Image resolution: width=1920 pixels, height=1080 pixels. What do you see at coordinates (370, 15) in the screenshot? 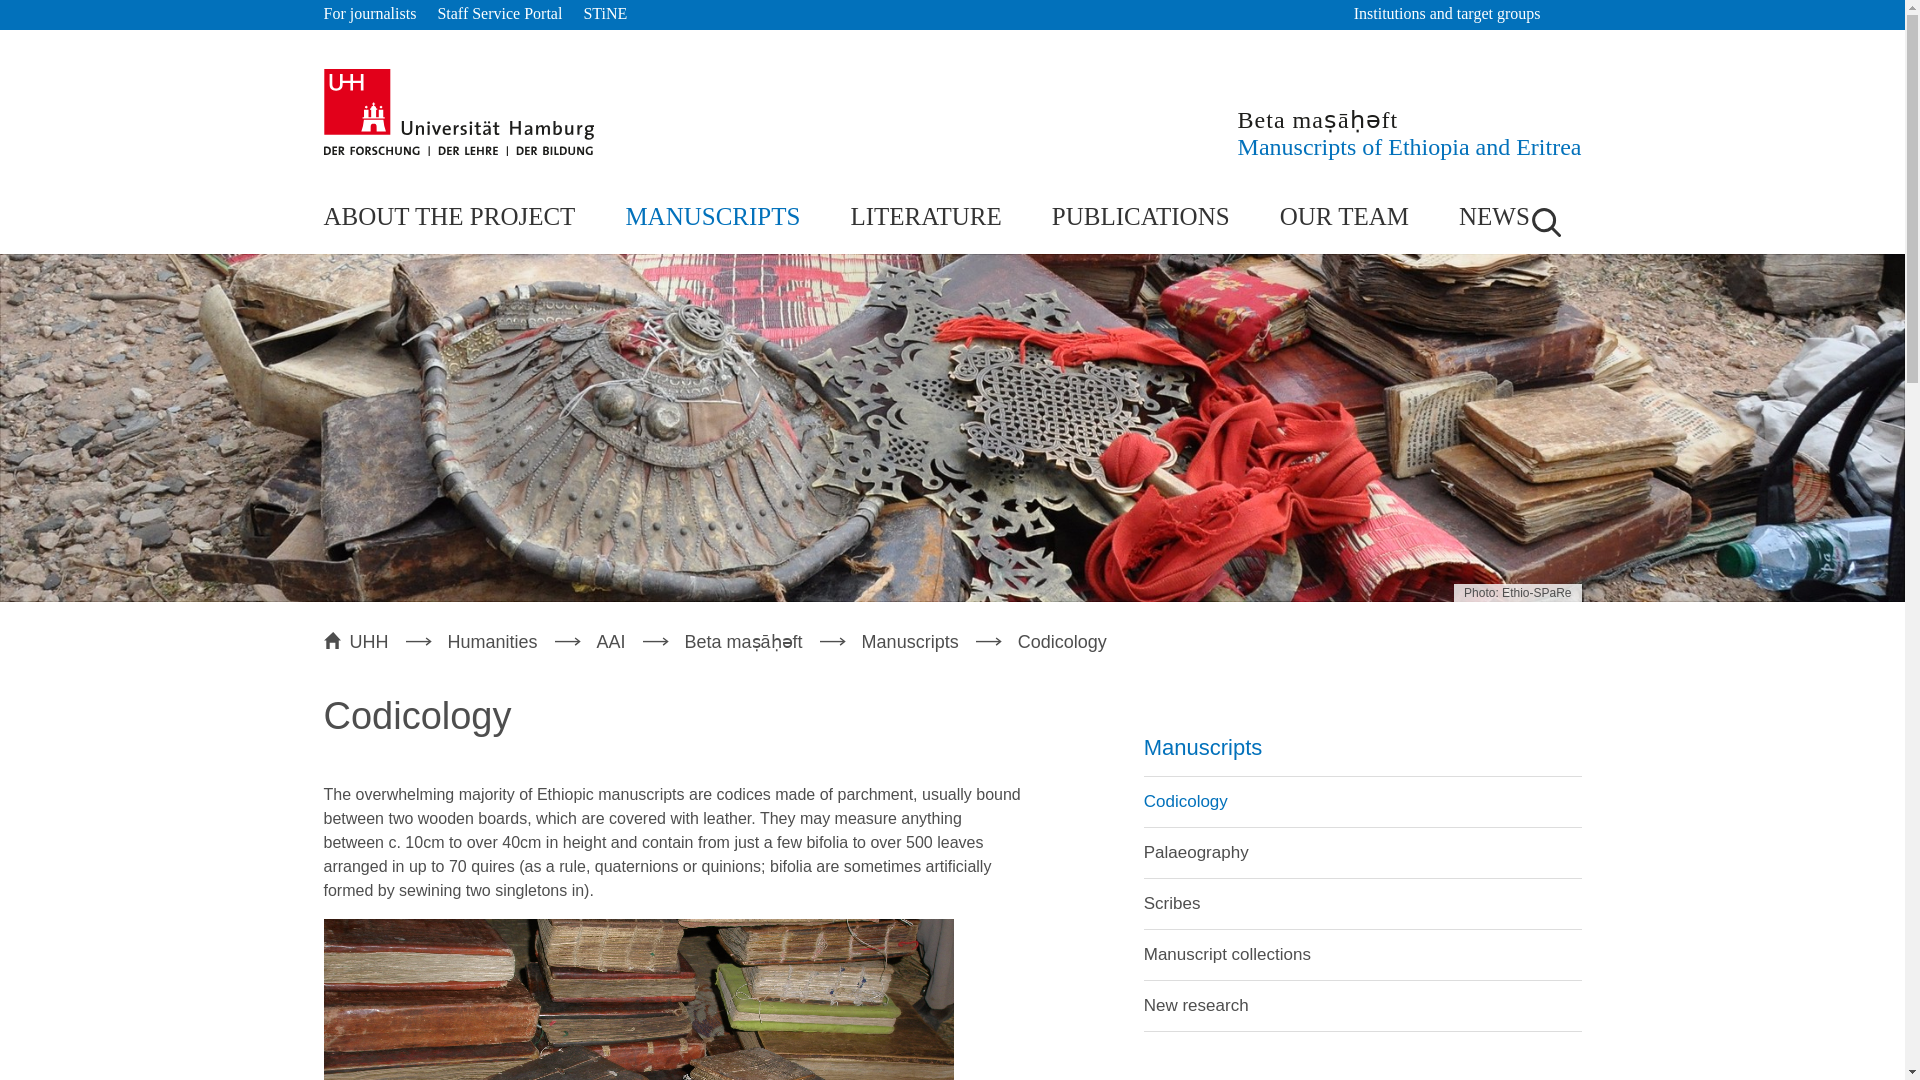
I see `For journalists` at bounding box center [370, 15].